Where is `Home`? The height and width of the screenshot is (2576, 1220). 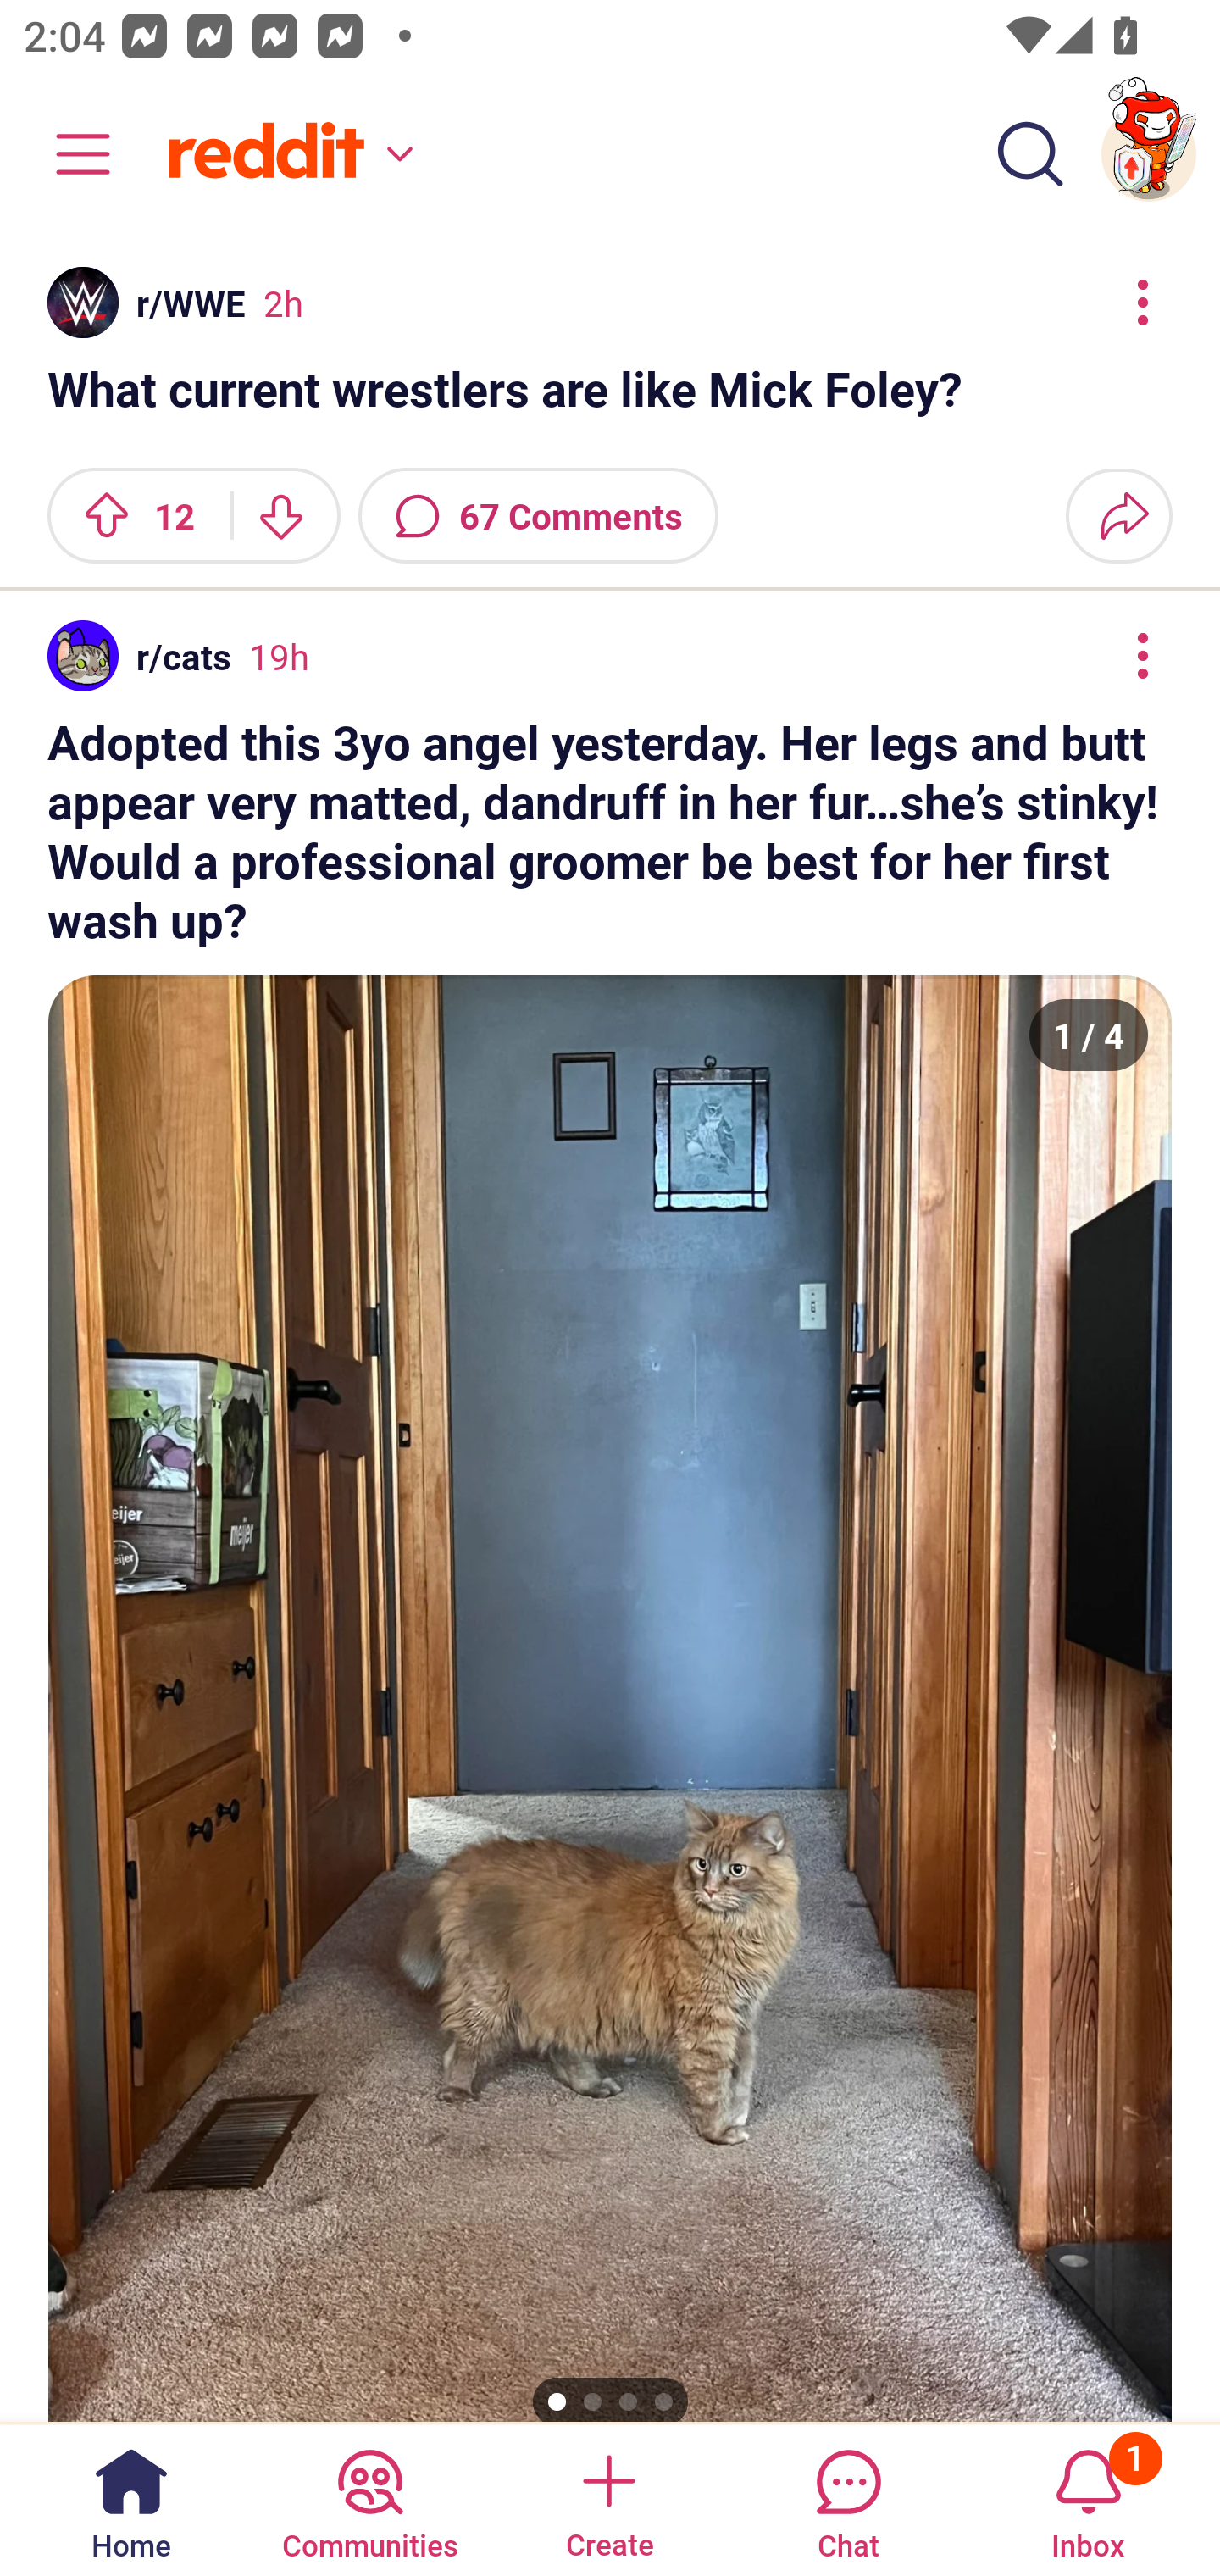 Home is located at coordinates (131, 2498).